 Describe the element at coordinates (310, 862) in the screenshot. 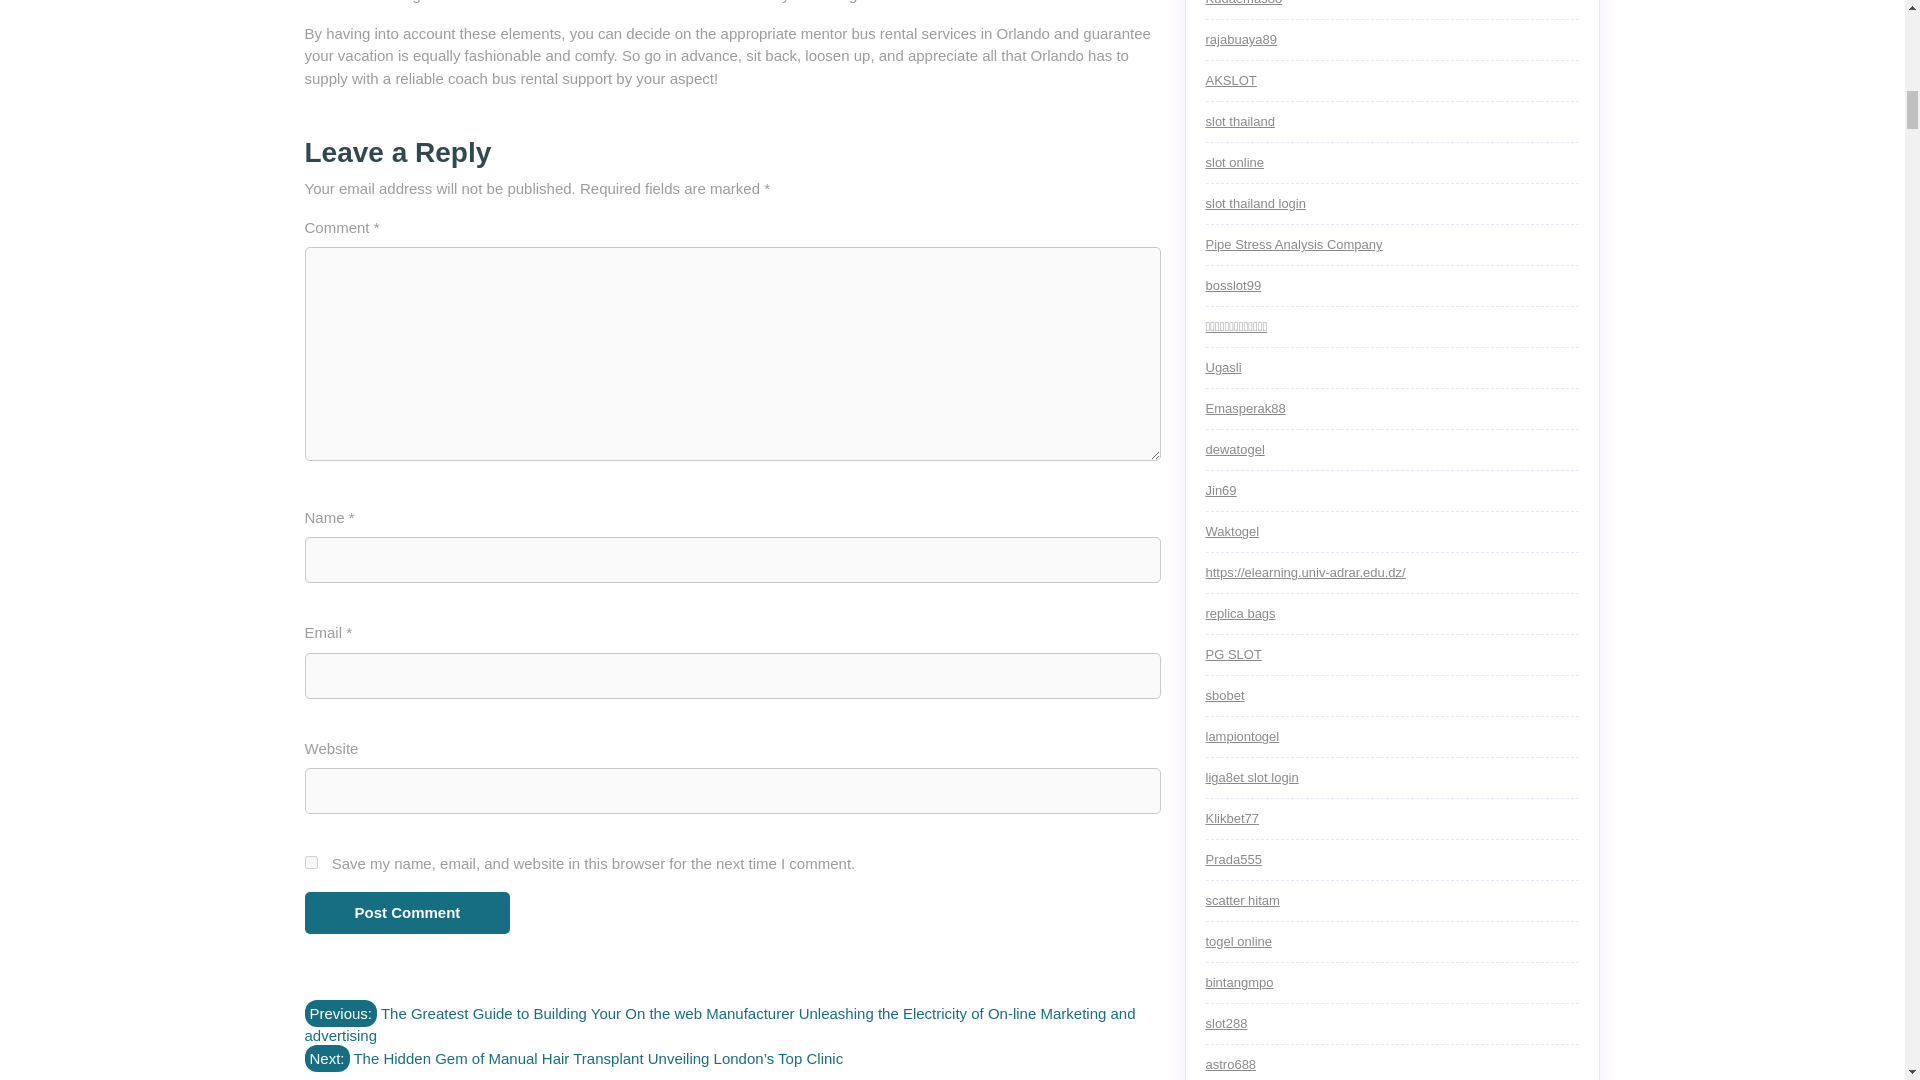

I see `yes` at that location.